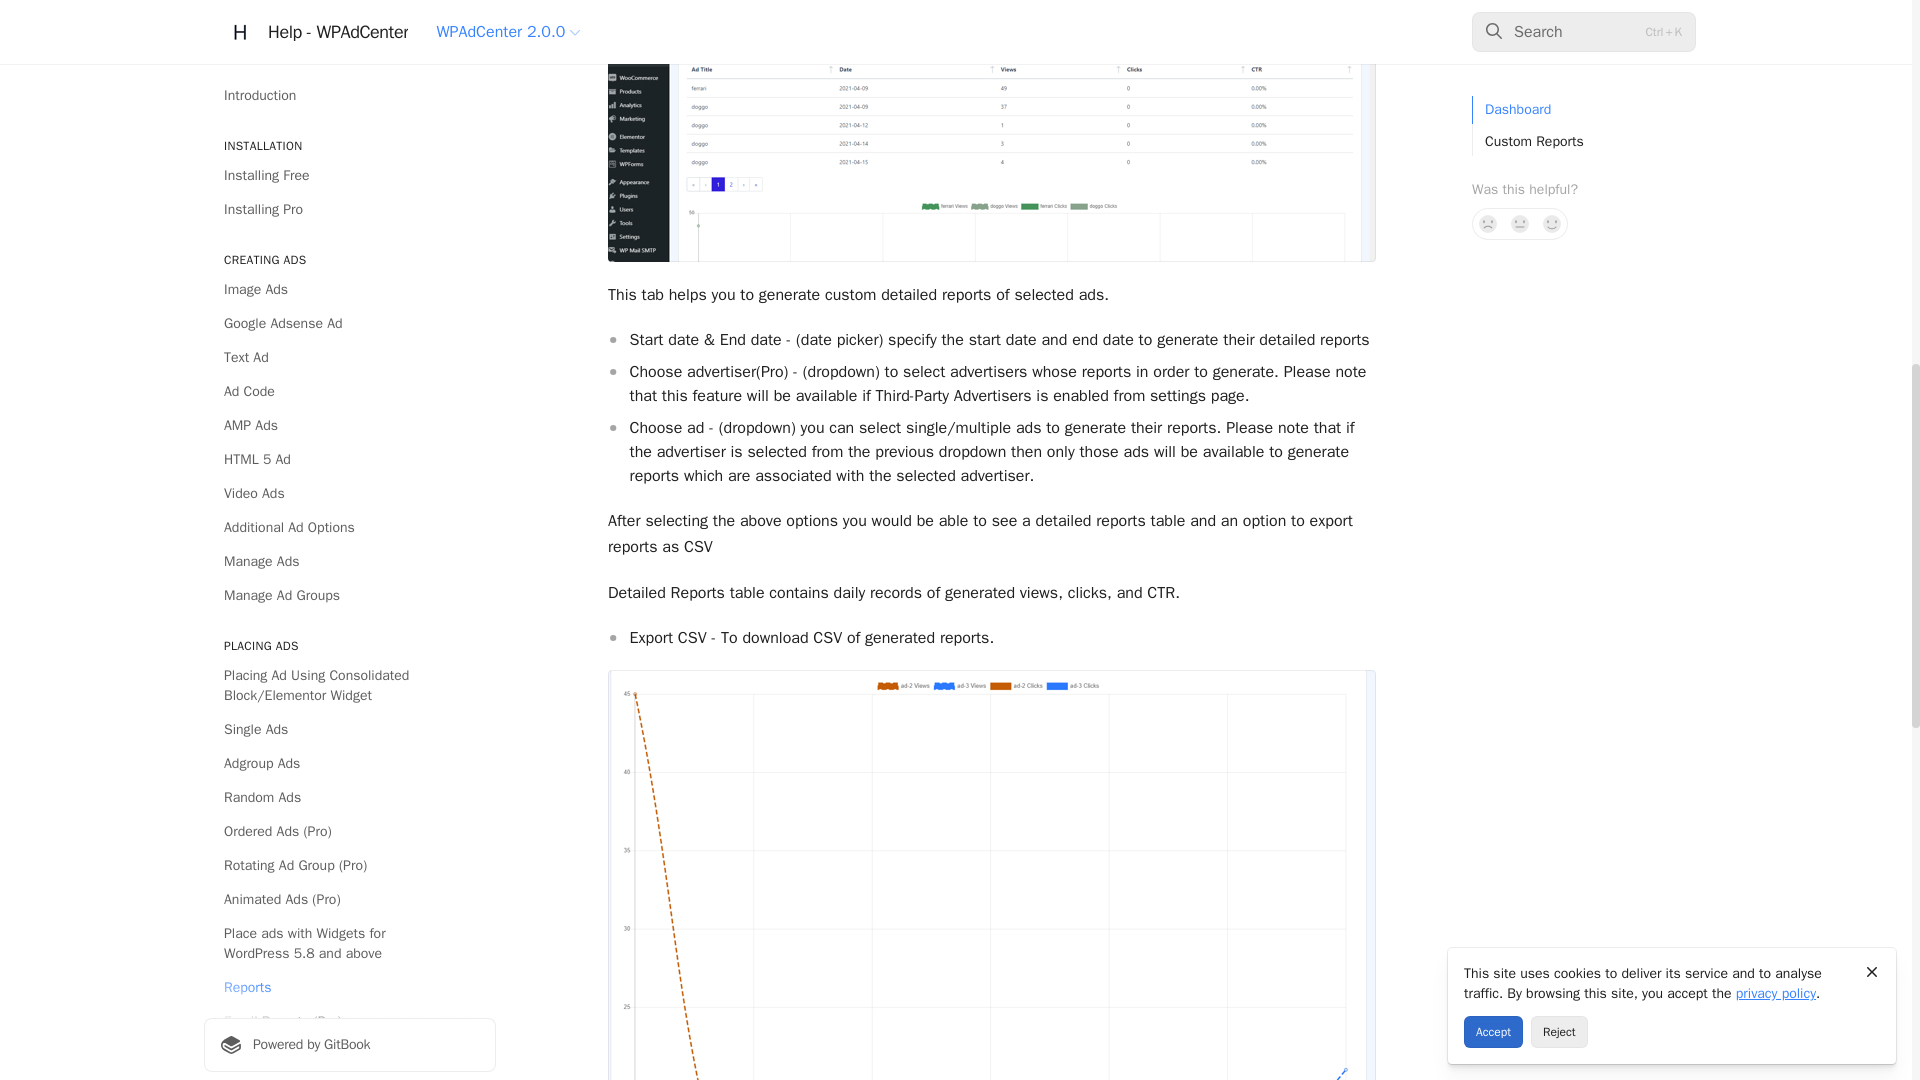  Describe the element at coordinates (349, 124) in the screenshot. I see `Privacy Options` at that location.